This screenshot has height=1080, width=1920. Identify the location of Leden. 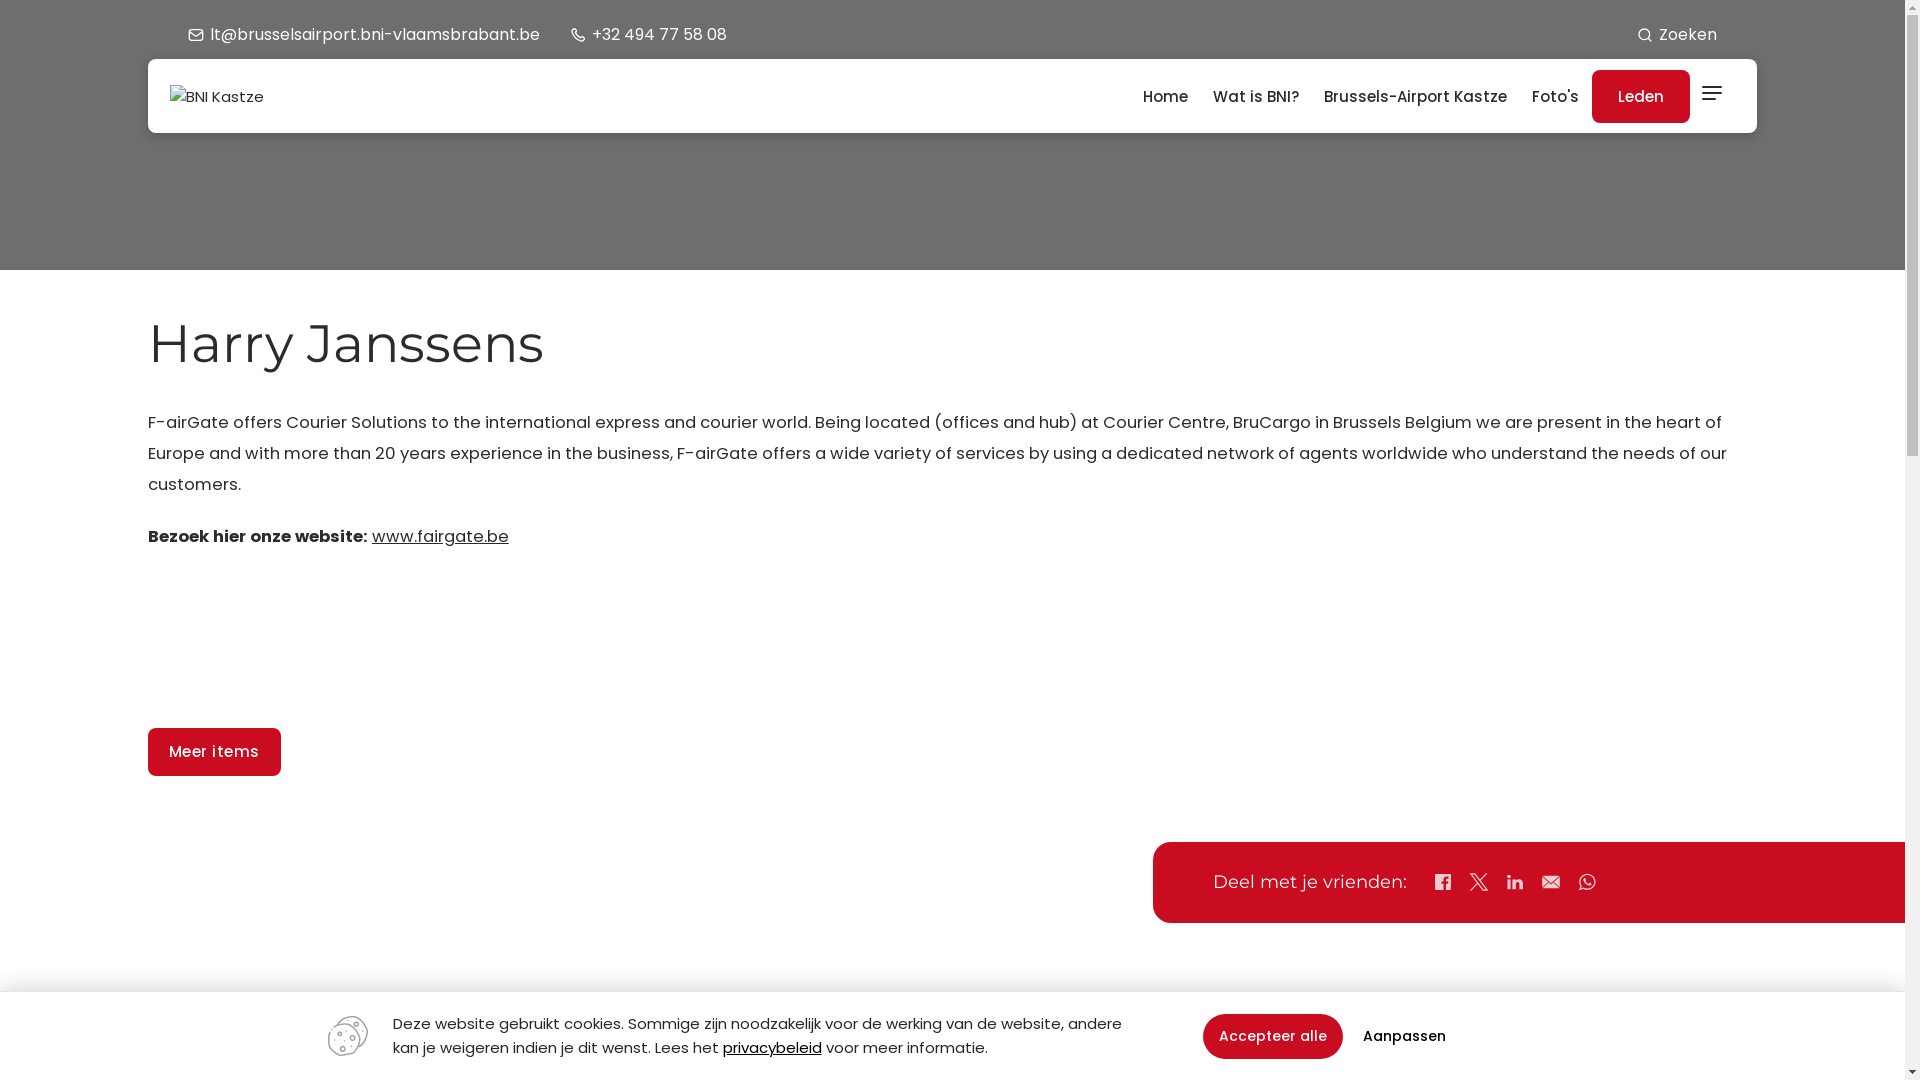
(1641, 96).